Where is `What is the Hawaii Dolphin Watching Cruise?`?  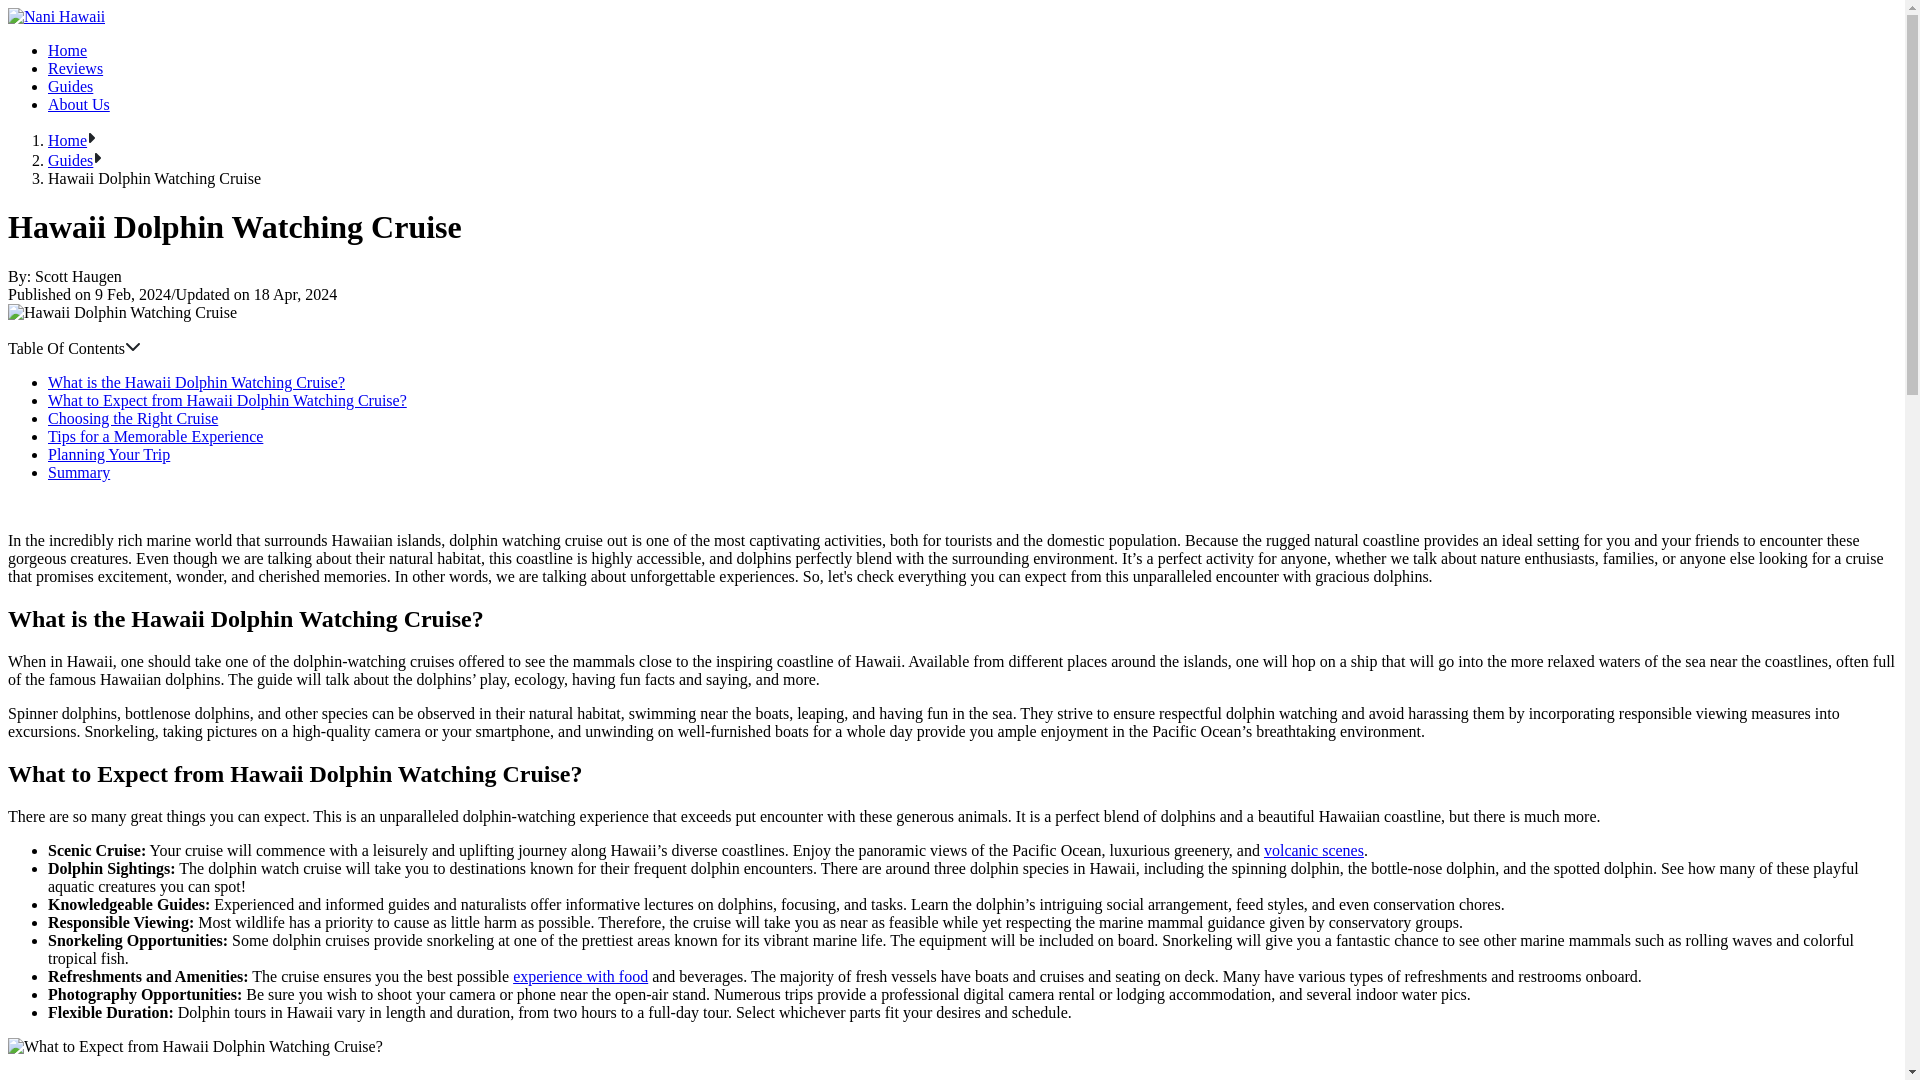 What is the Hawaii Dolphin Watching Cruise? is located at coordinates (196, 382).